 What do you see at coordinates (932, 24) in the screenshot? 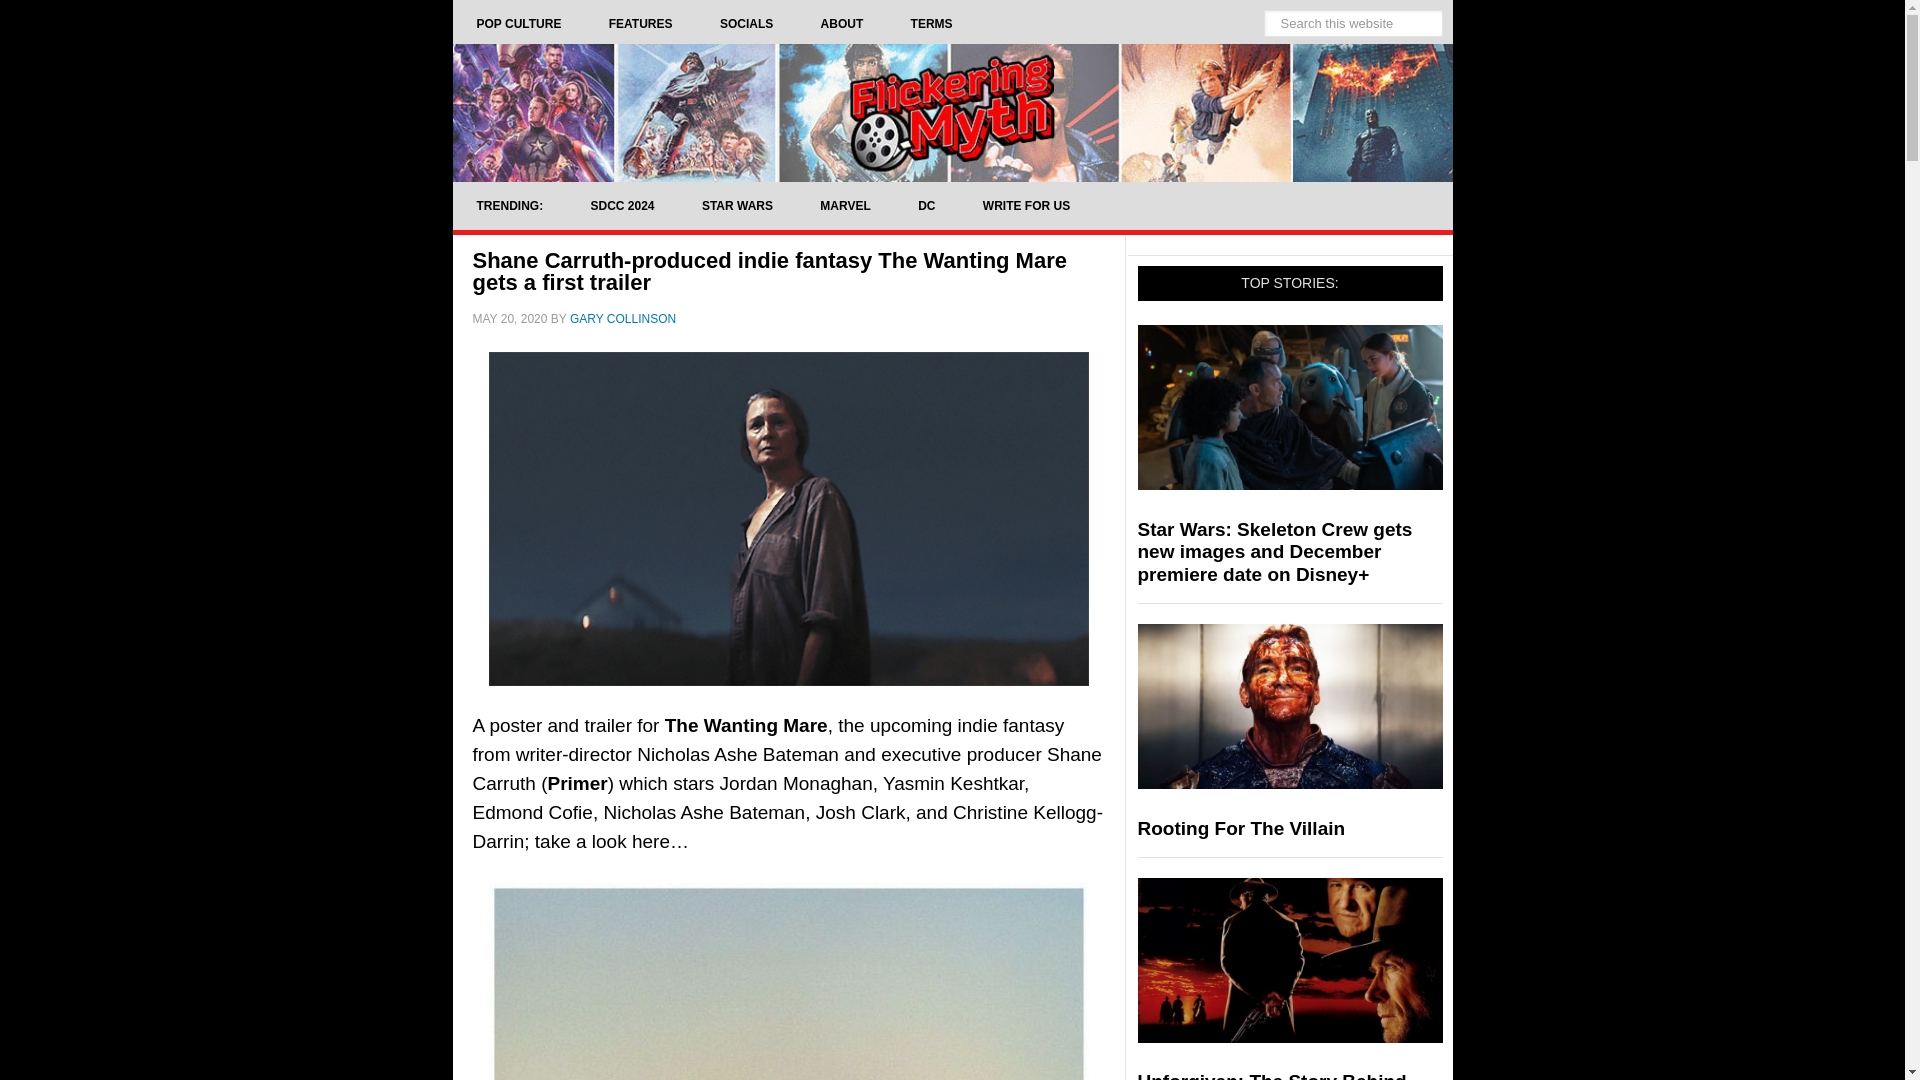
I see `TERMS` at bounding box center [932, 24].